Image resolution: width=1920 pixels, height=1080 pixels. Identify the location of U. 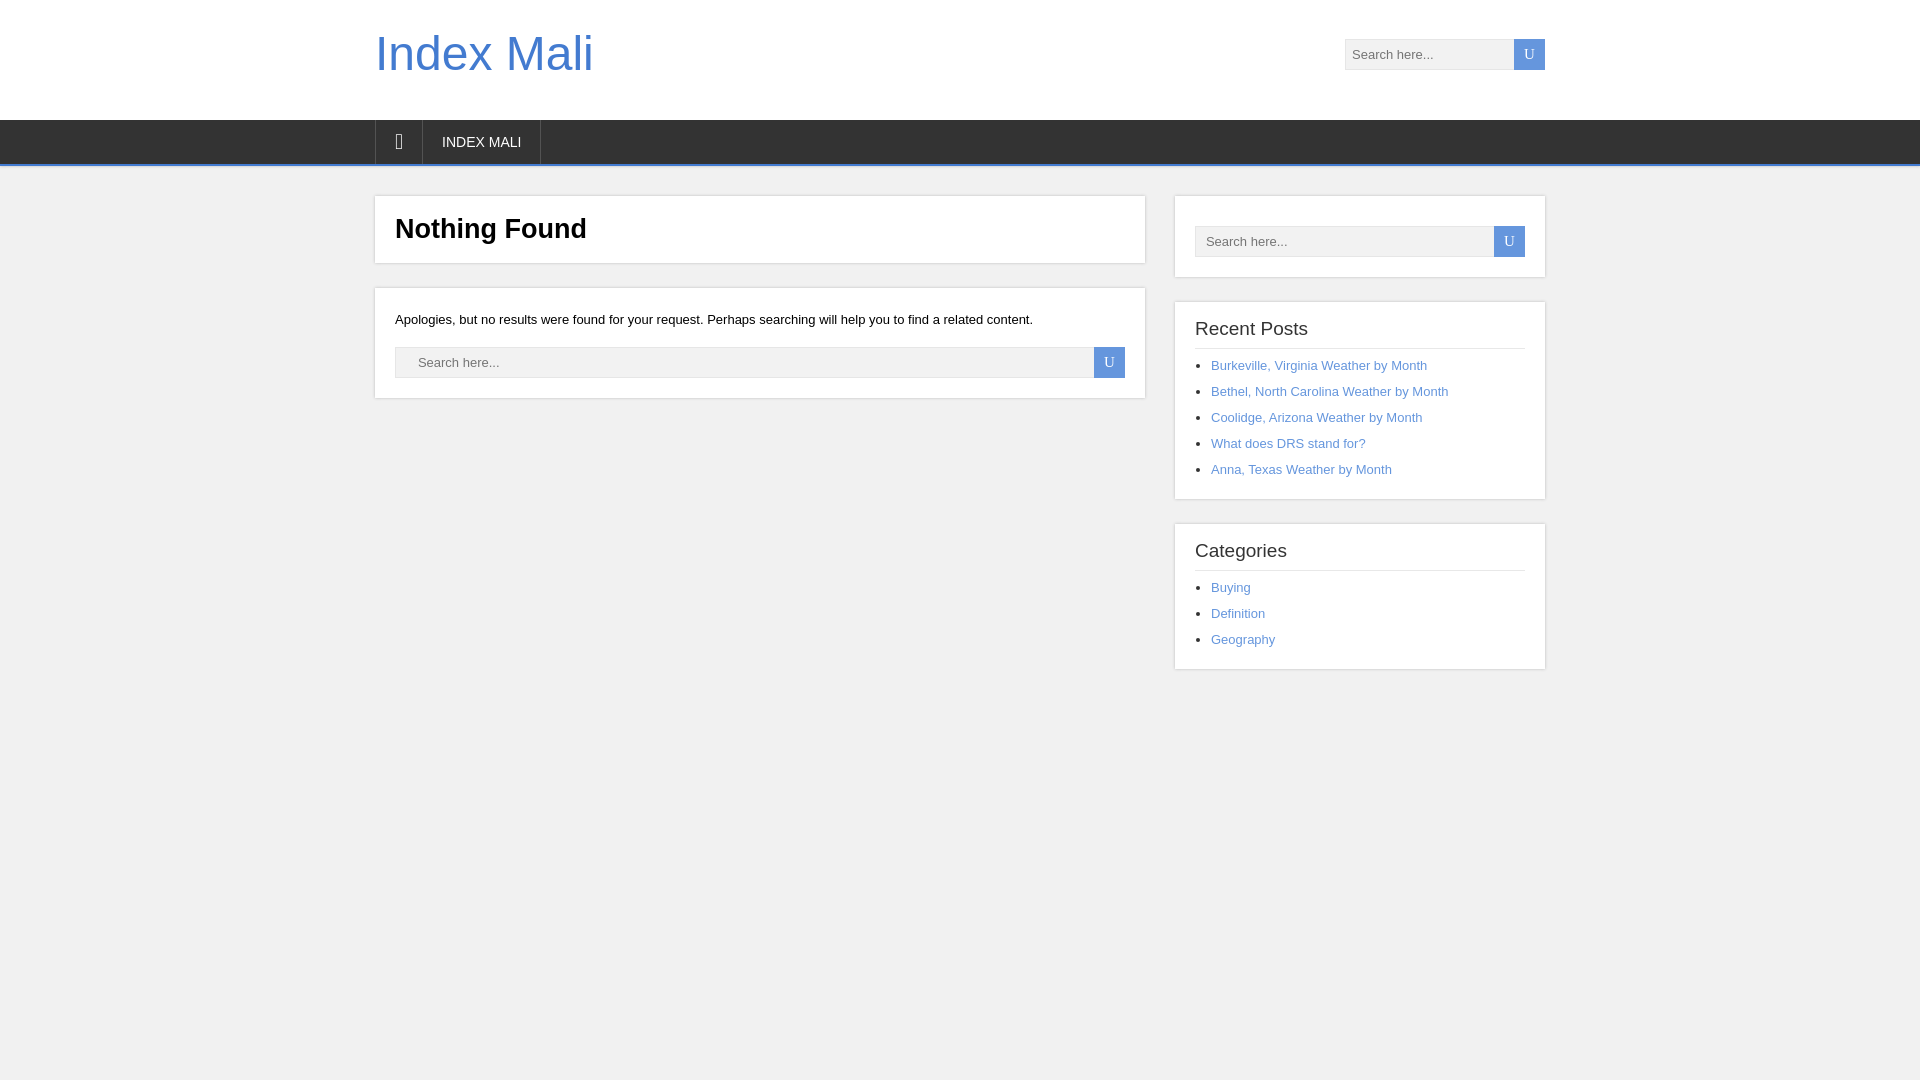
(1110, 362).